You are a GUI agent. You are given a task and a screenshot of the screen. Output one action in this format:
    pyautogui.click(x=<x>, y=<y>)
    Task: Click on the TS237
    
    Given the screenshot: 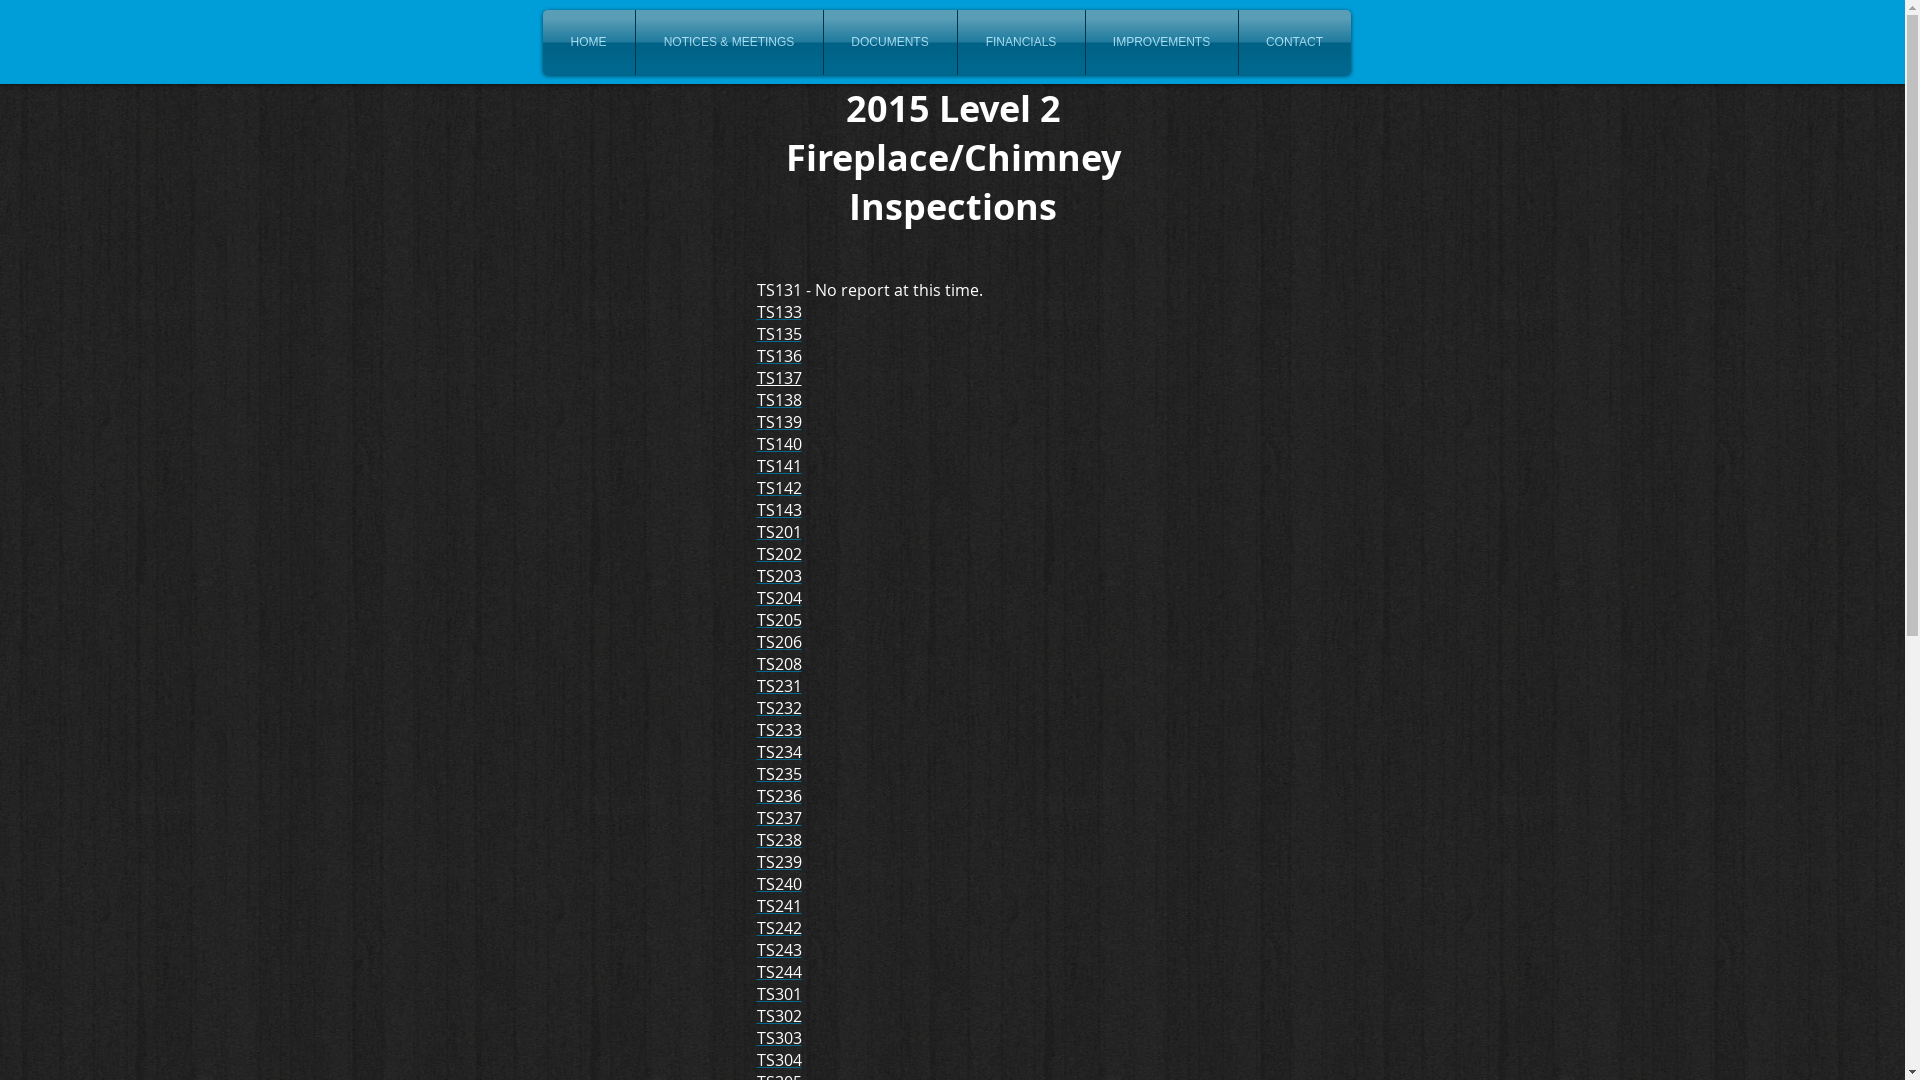 What is the action you would take?
    pyautogui.click(x=778, y=818)
    